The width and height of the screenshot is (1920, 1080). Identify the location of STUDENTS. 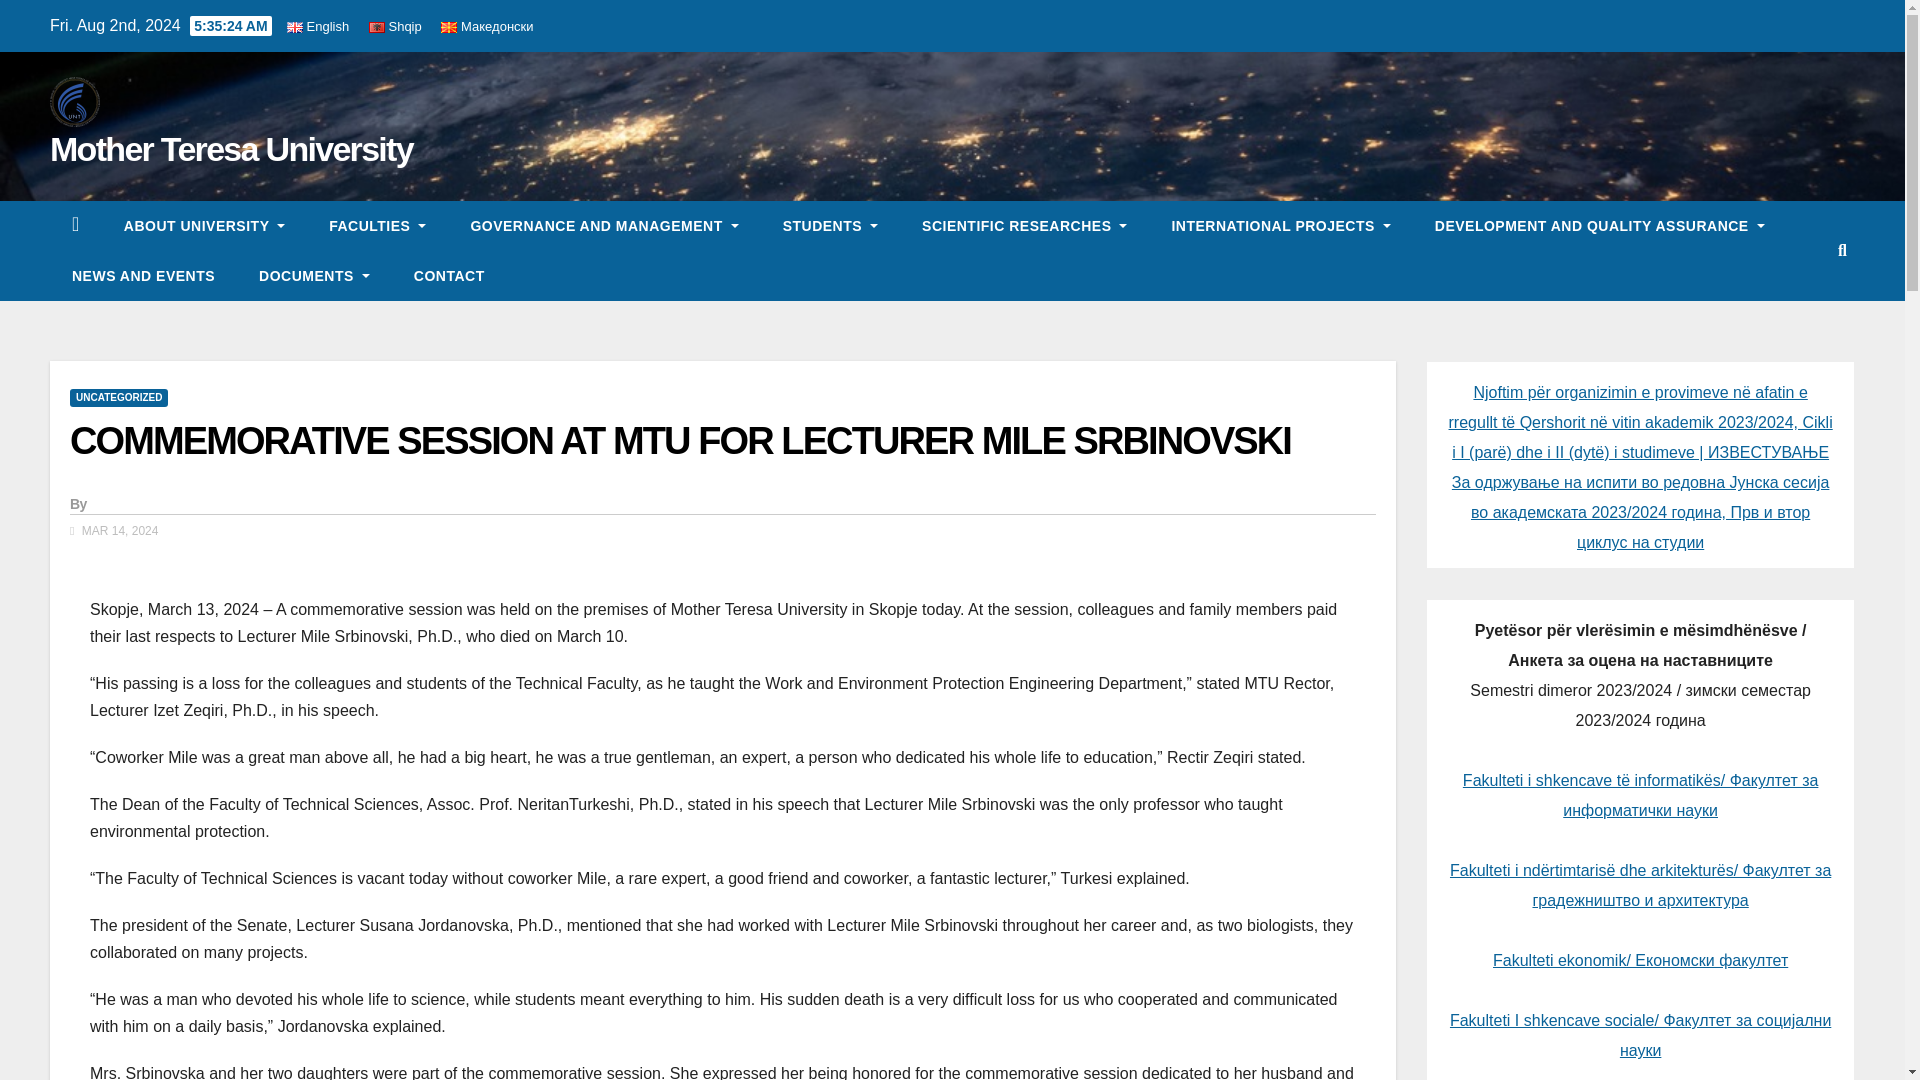
(830, 225).